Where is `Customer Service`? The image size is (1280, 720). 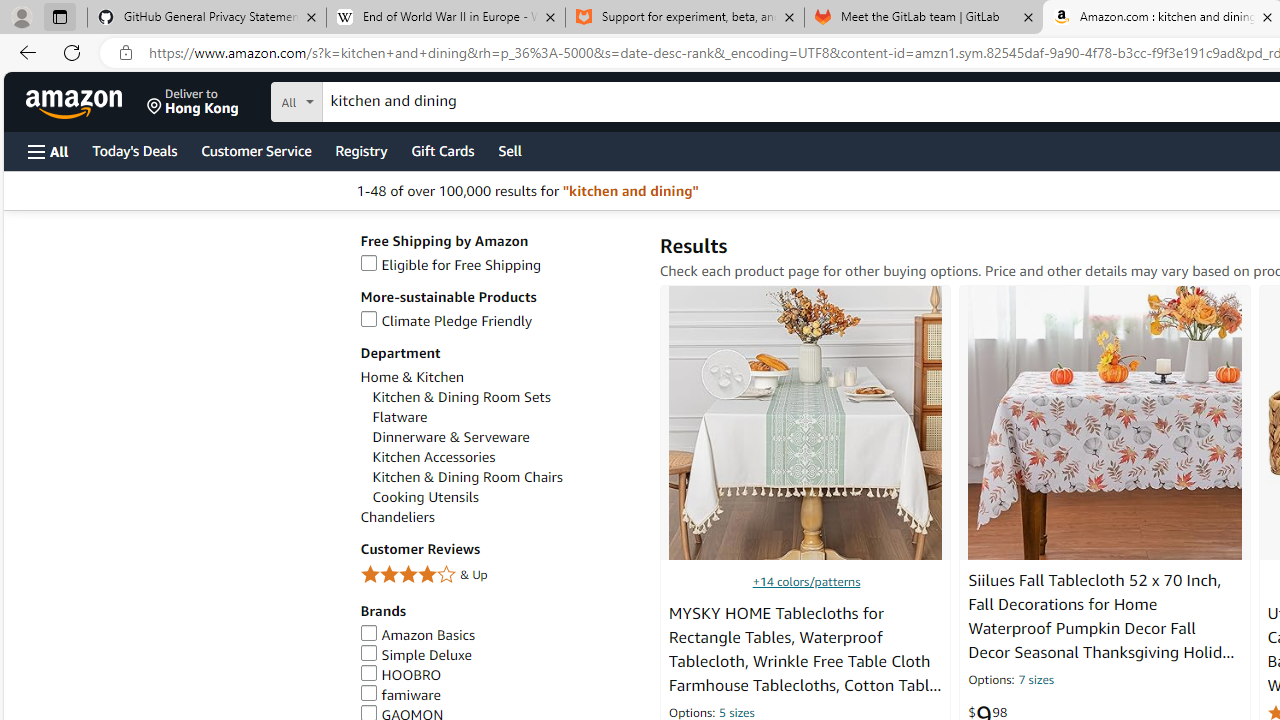
Customer Service is located at coordinates (256, 150).